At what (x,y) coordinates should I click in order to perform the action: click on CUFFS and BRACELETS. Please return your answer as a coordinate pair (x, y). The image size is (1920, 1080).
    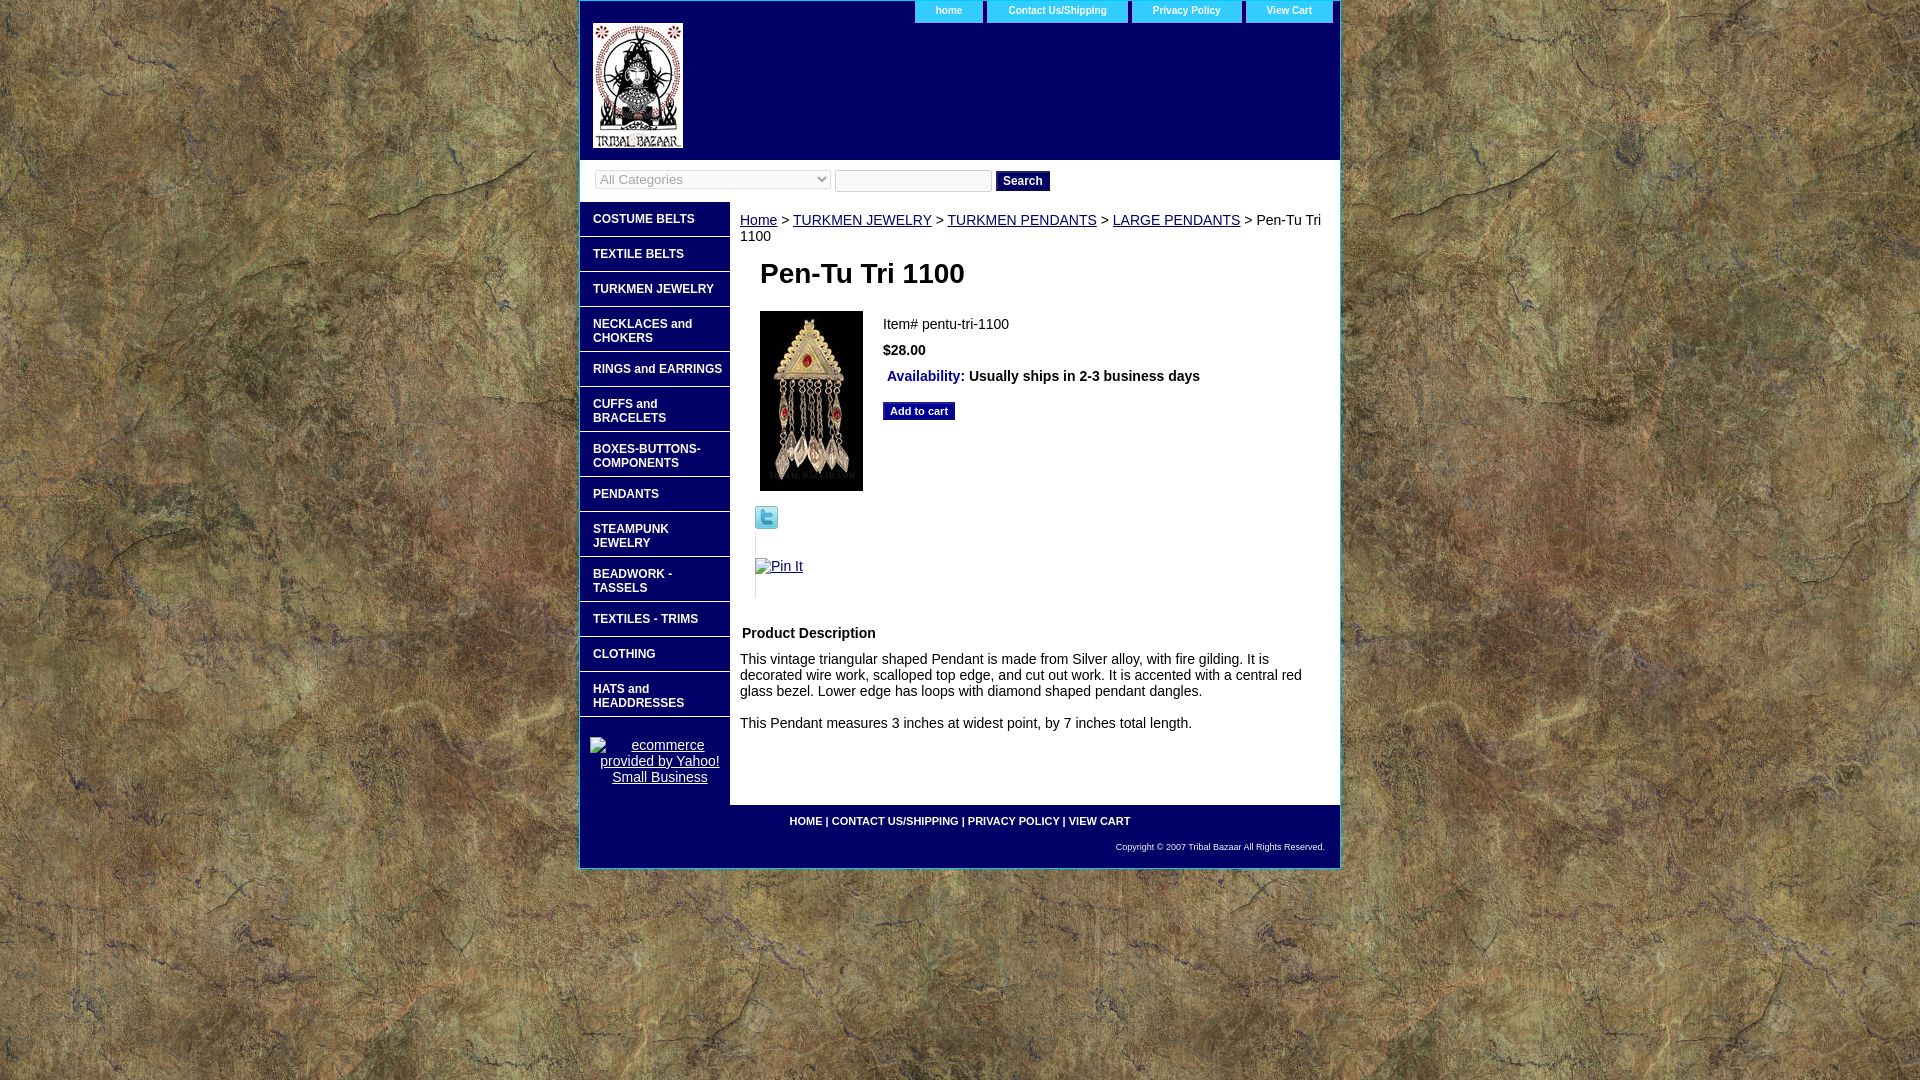
    Looking at the image, I should click on (654, 409).